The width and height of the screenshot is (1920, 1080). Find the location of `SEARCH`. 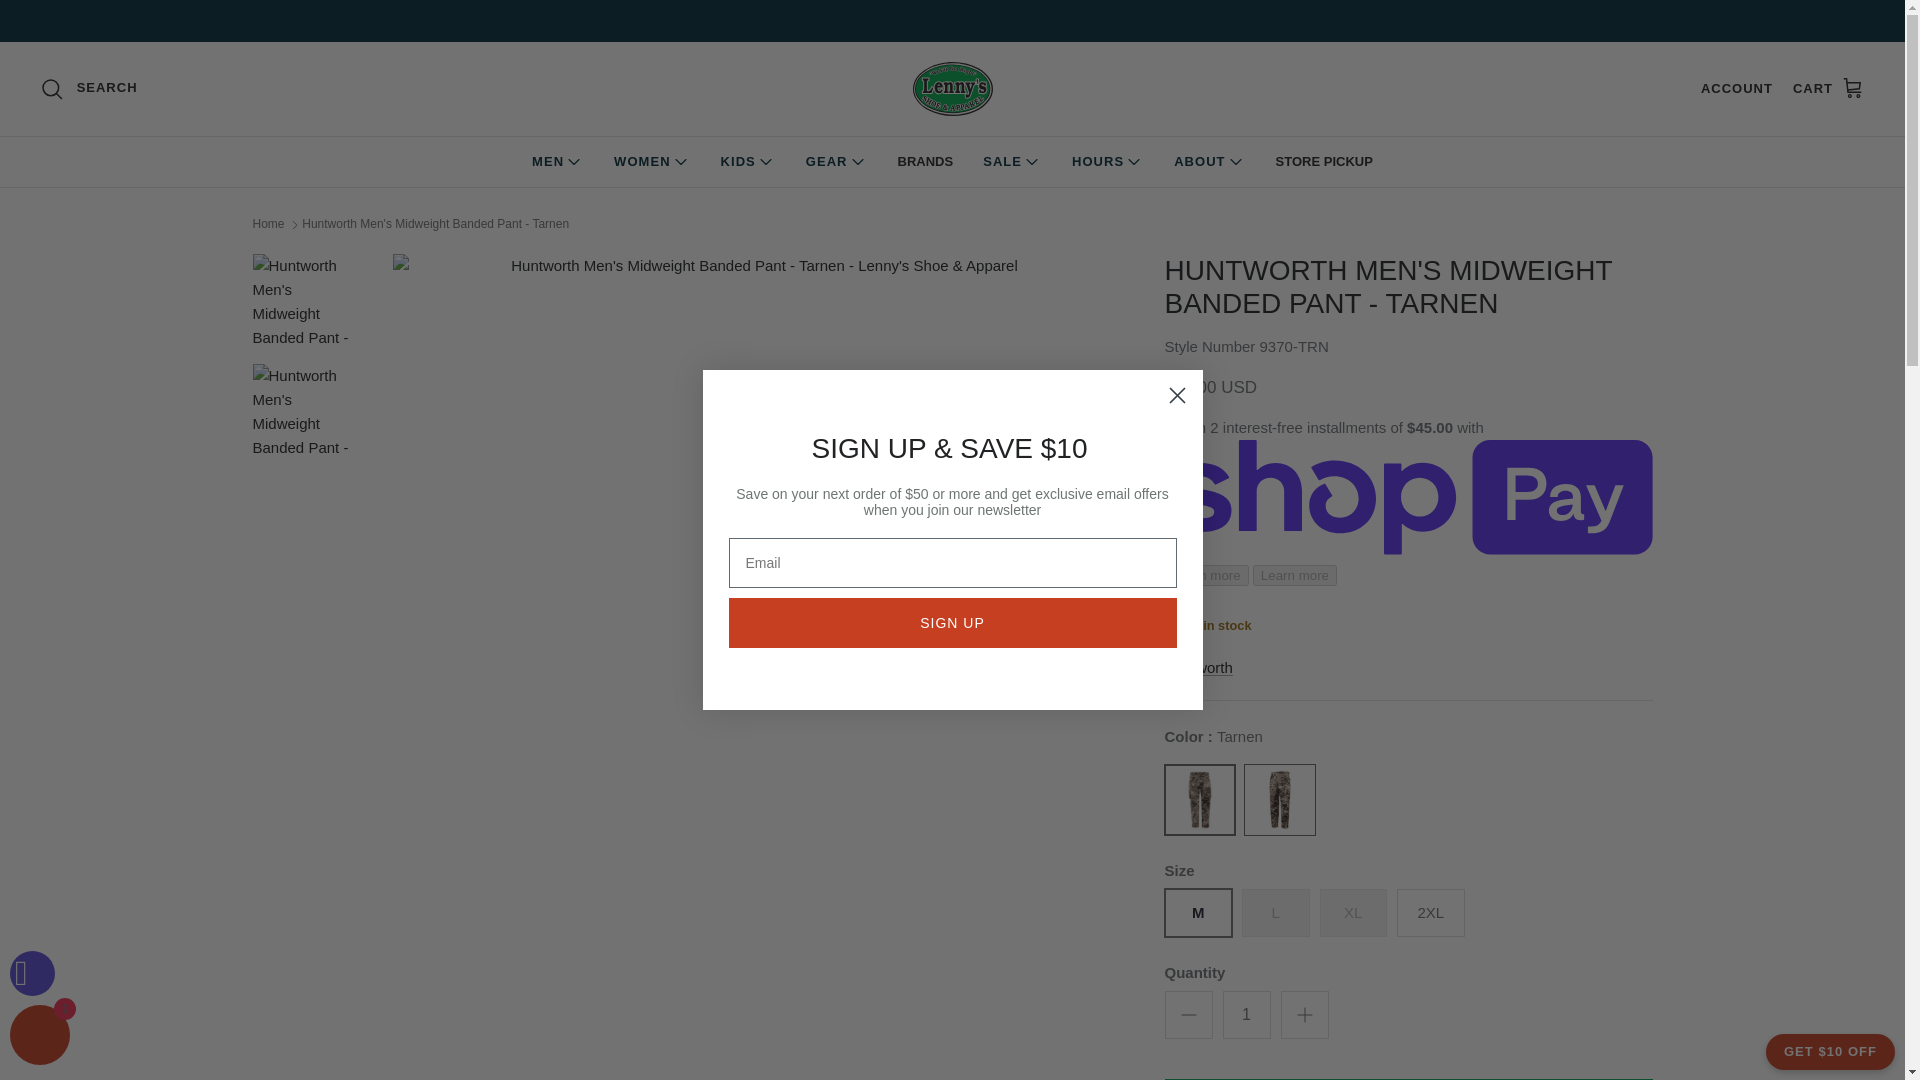

SEARCH is located at coordinates (89, 88).